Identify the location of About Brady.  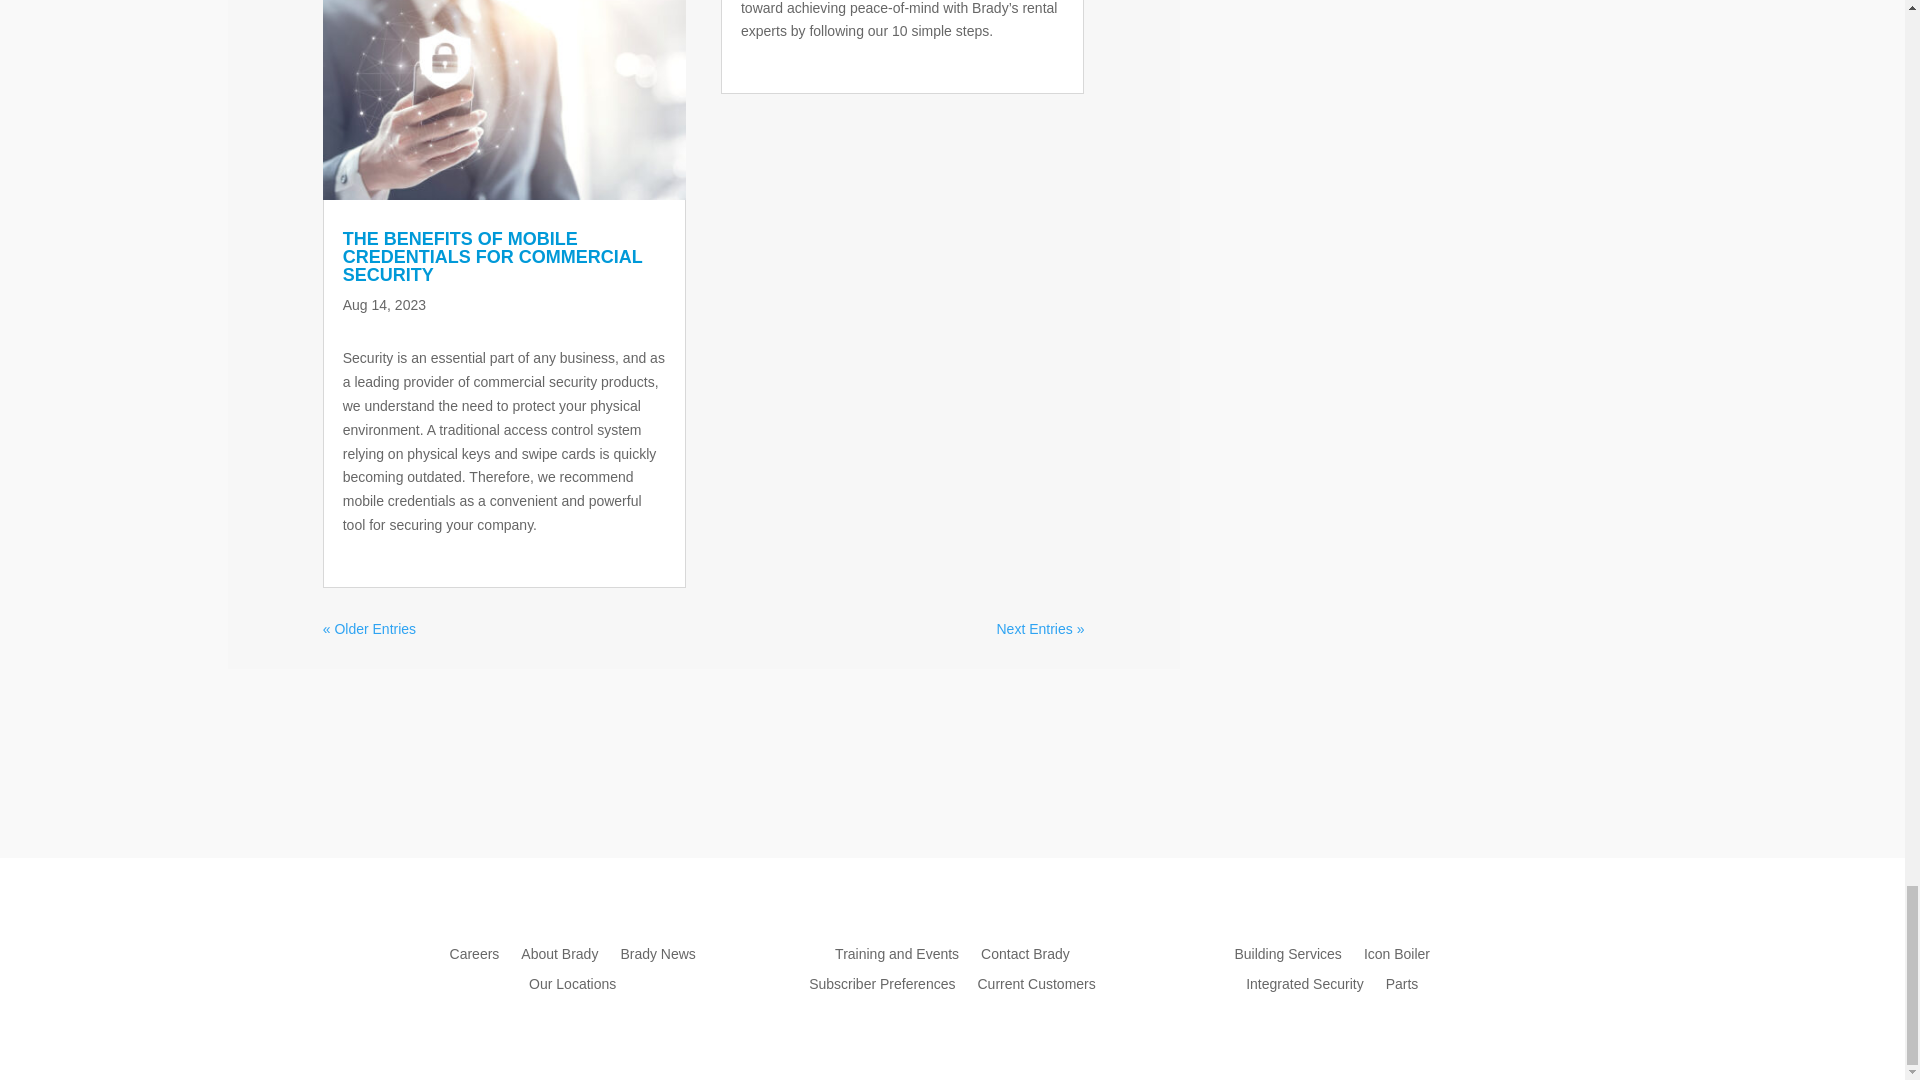
(558, 958).